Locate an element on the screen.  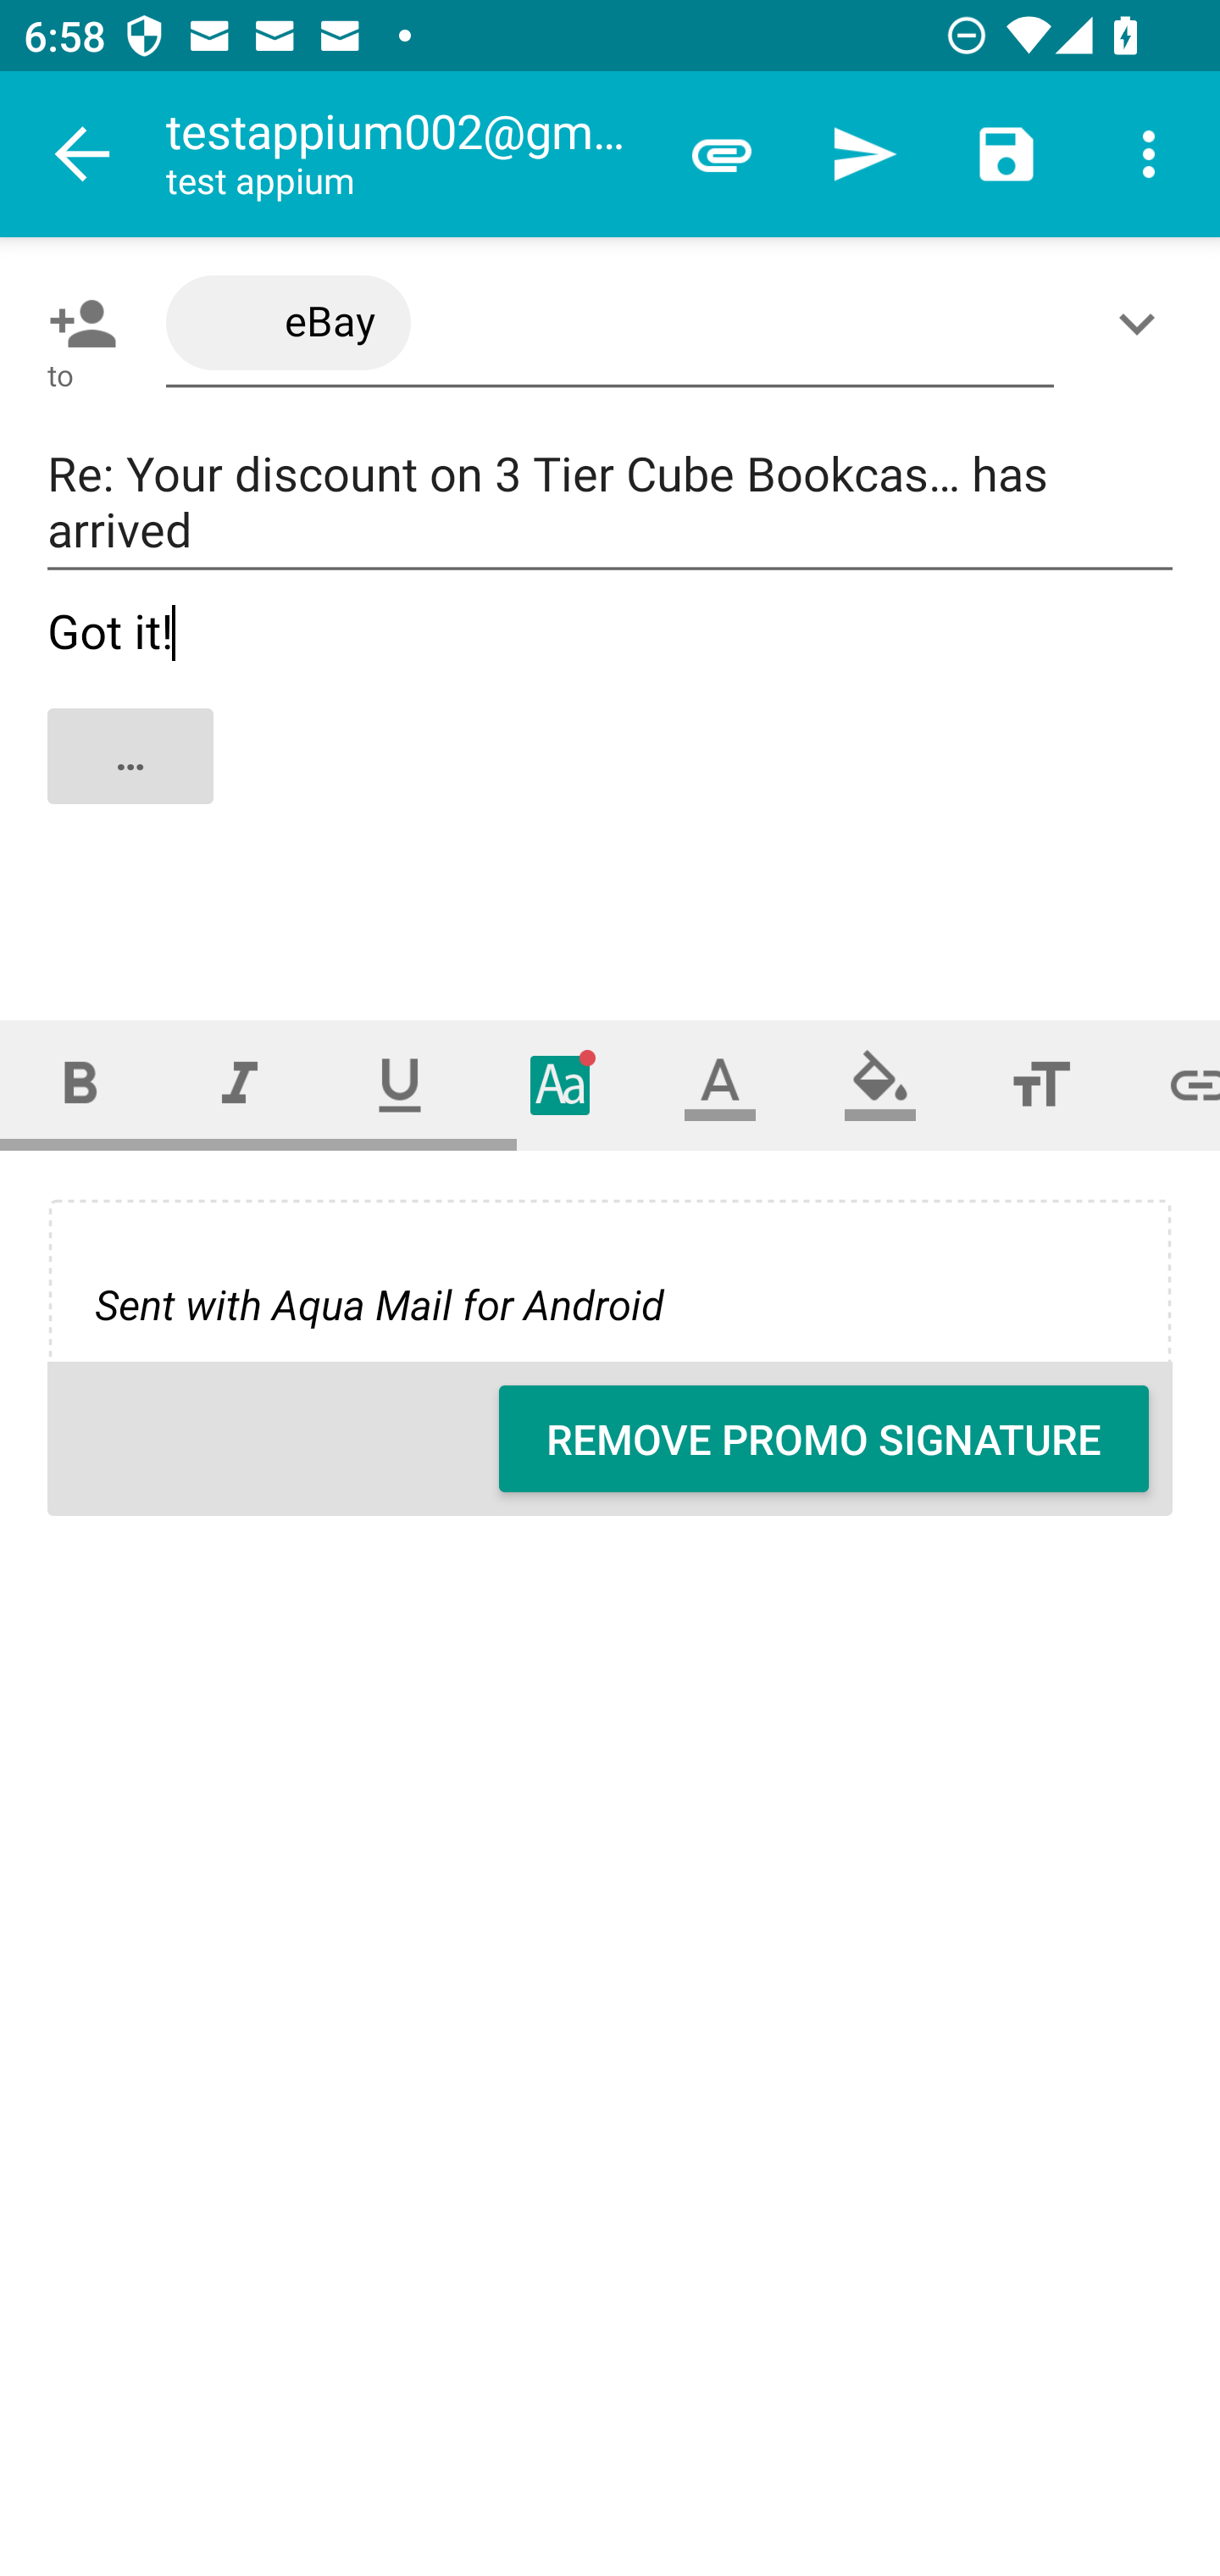
Navigate up is located at coordinates (83, 154).